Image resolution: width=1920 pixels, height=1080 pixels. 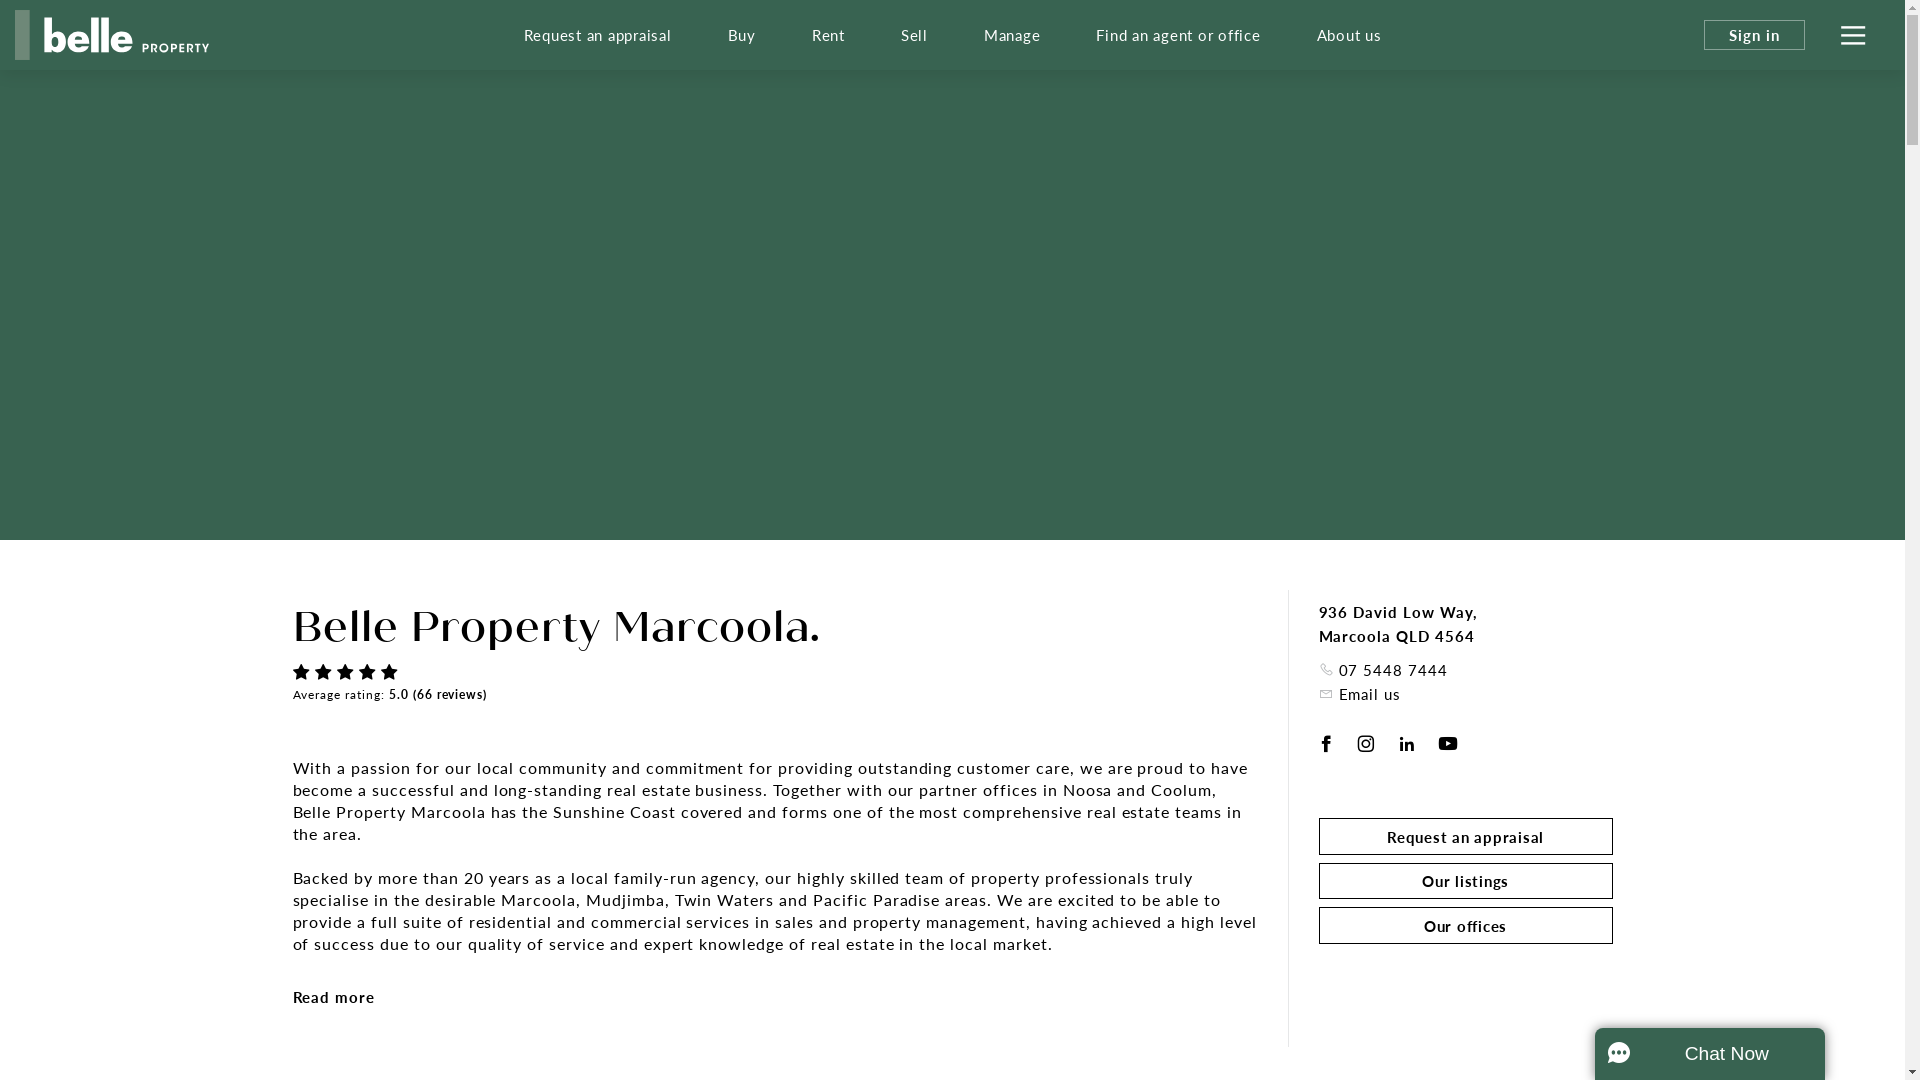 I want to click on Sell, so click(x=914, y=35).